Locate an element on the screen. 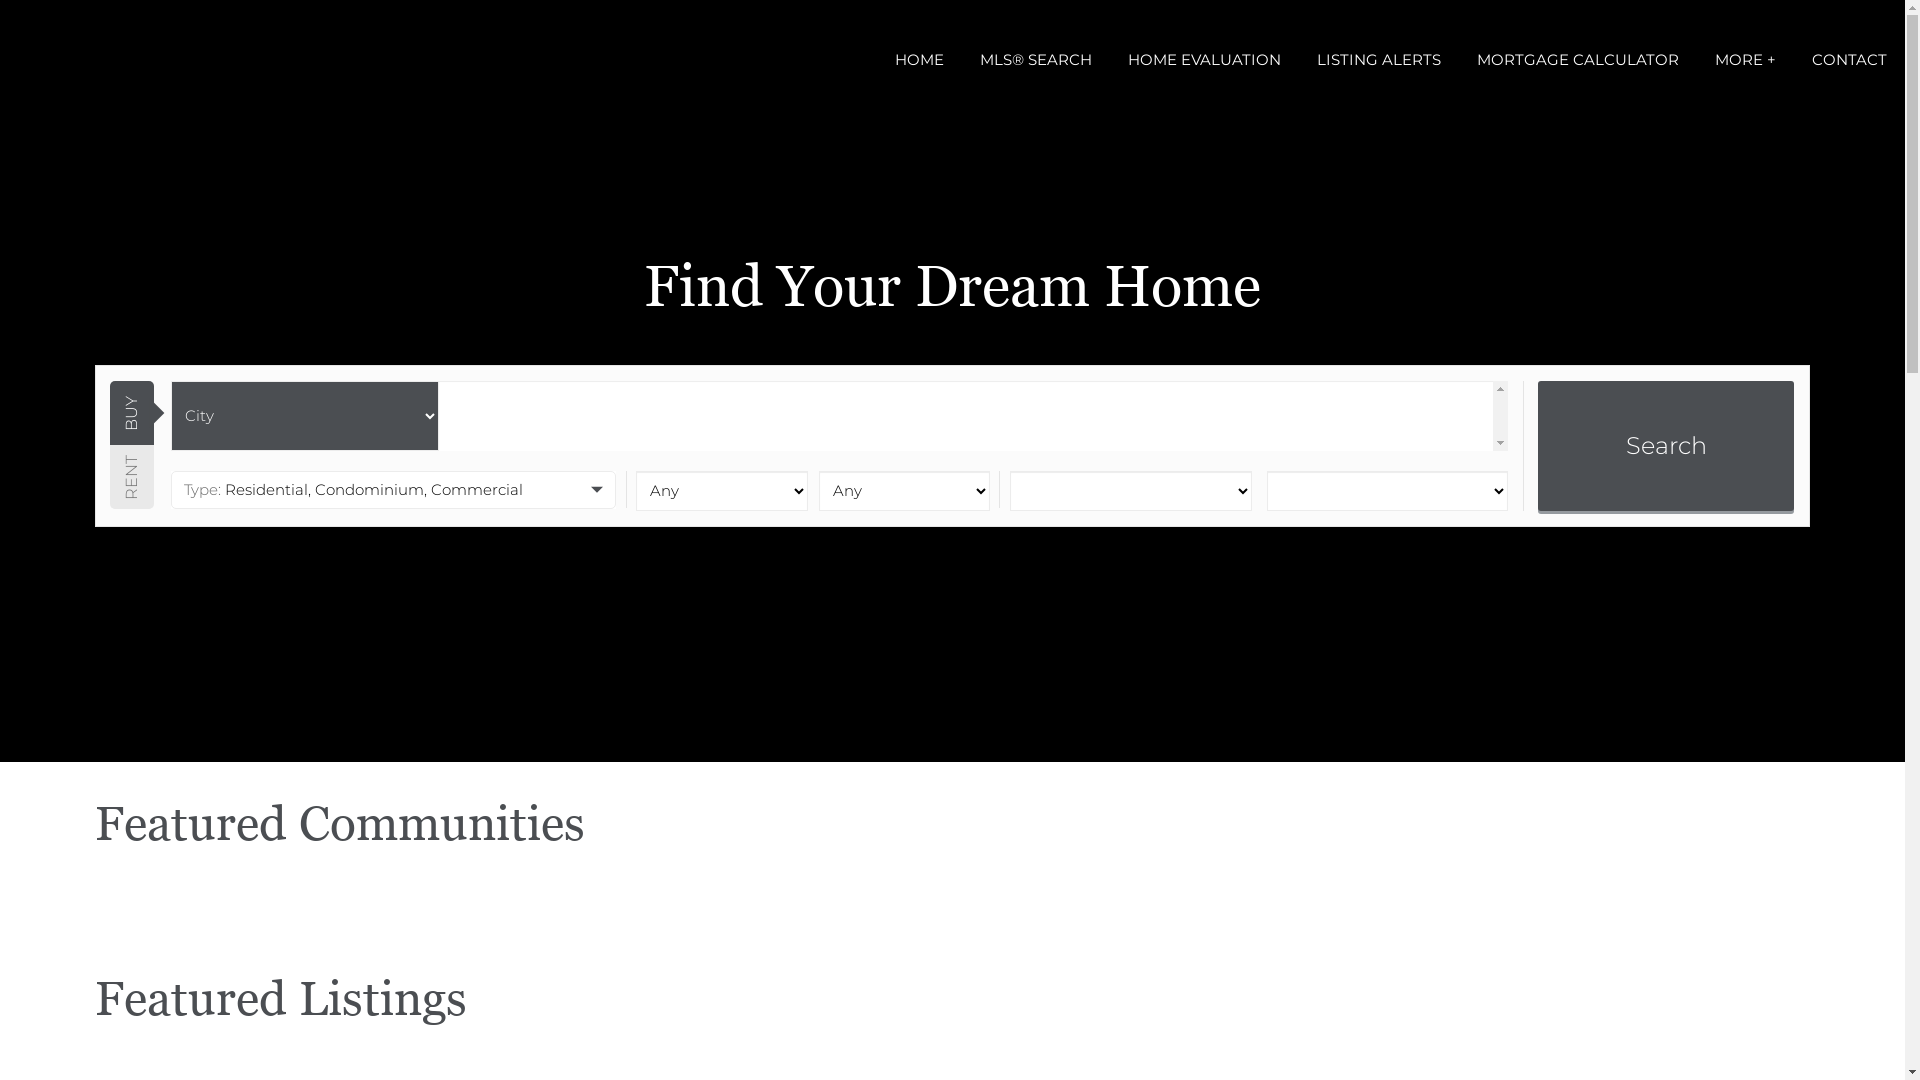 Image resolution: width=1920 pixels, height=1080 pixels. CONTACT is located at coordinates (1850, 60).